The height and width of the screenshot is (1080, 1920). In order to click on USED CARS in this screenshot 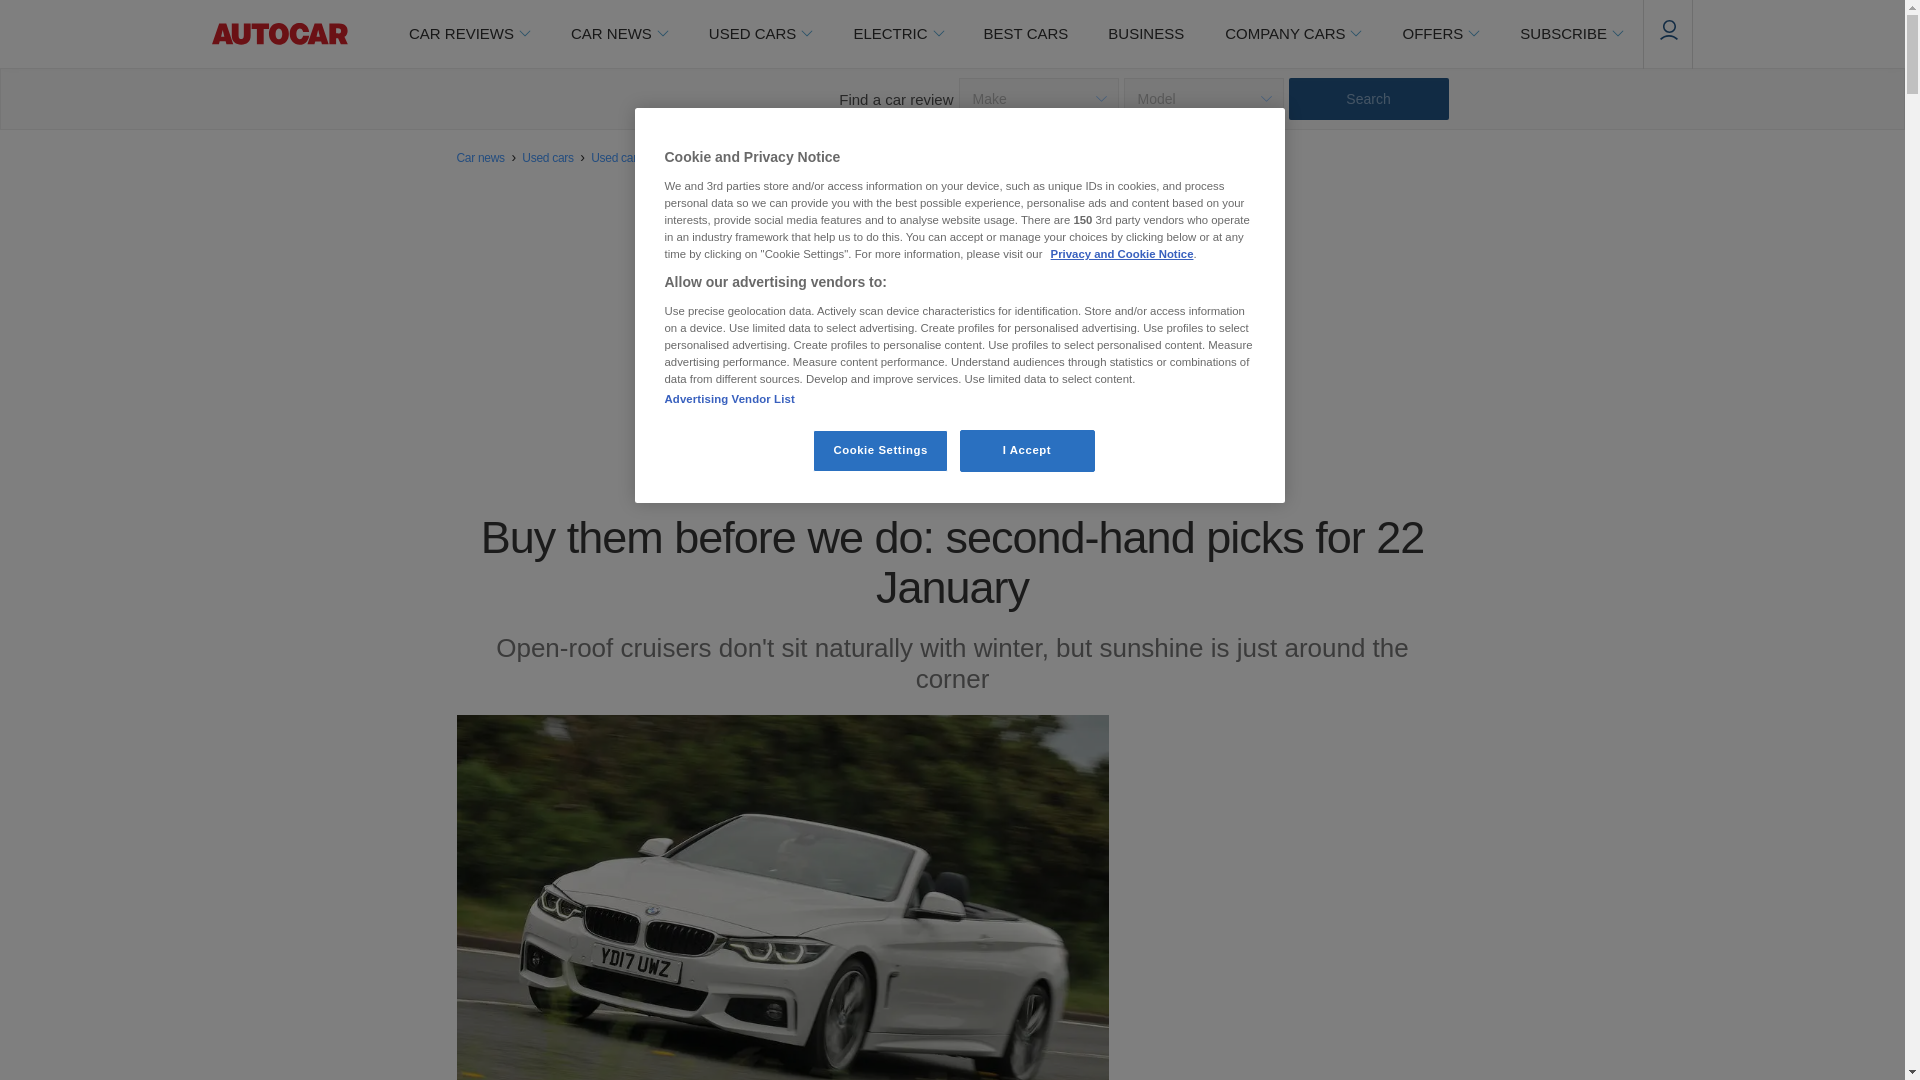, I will do `click(760, 34)`.